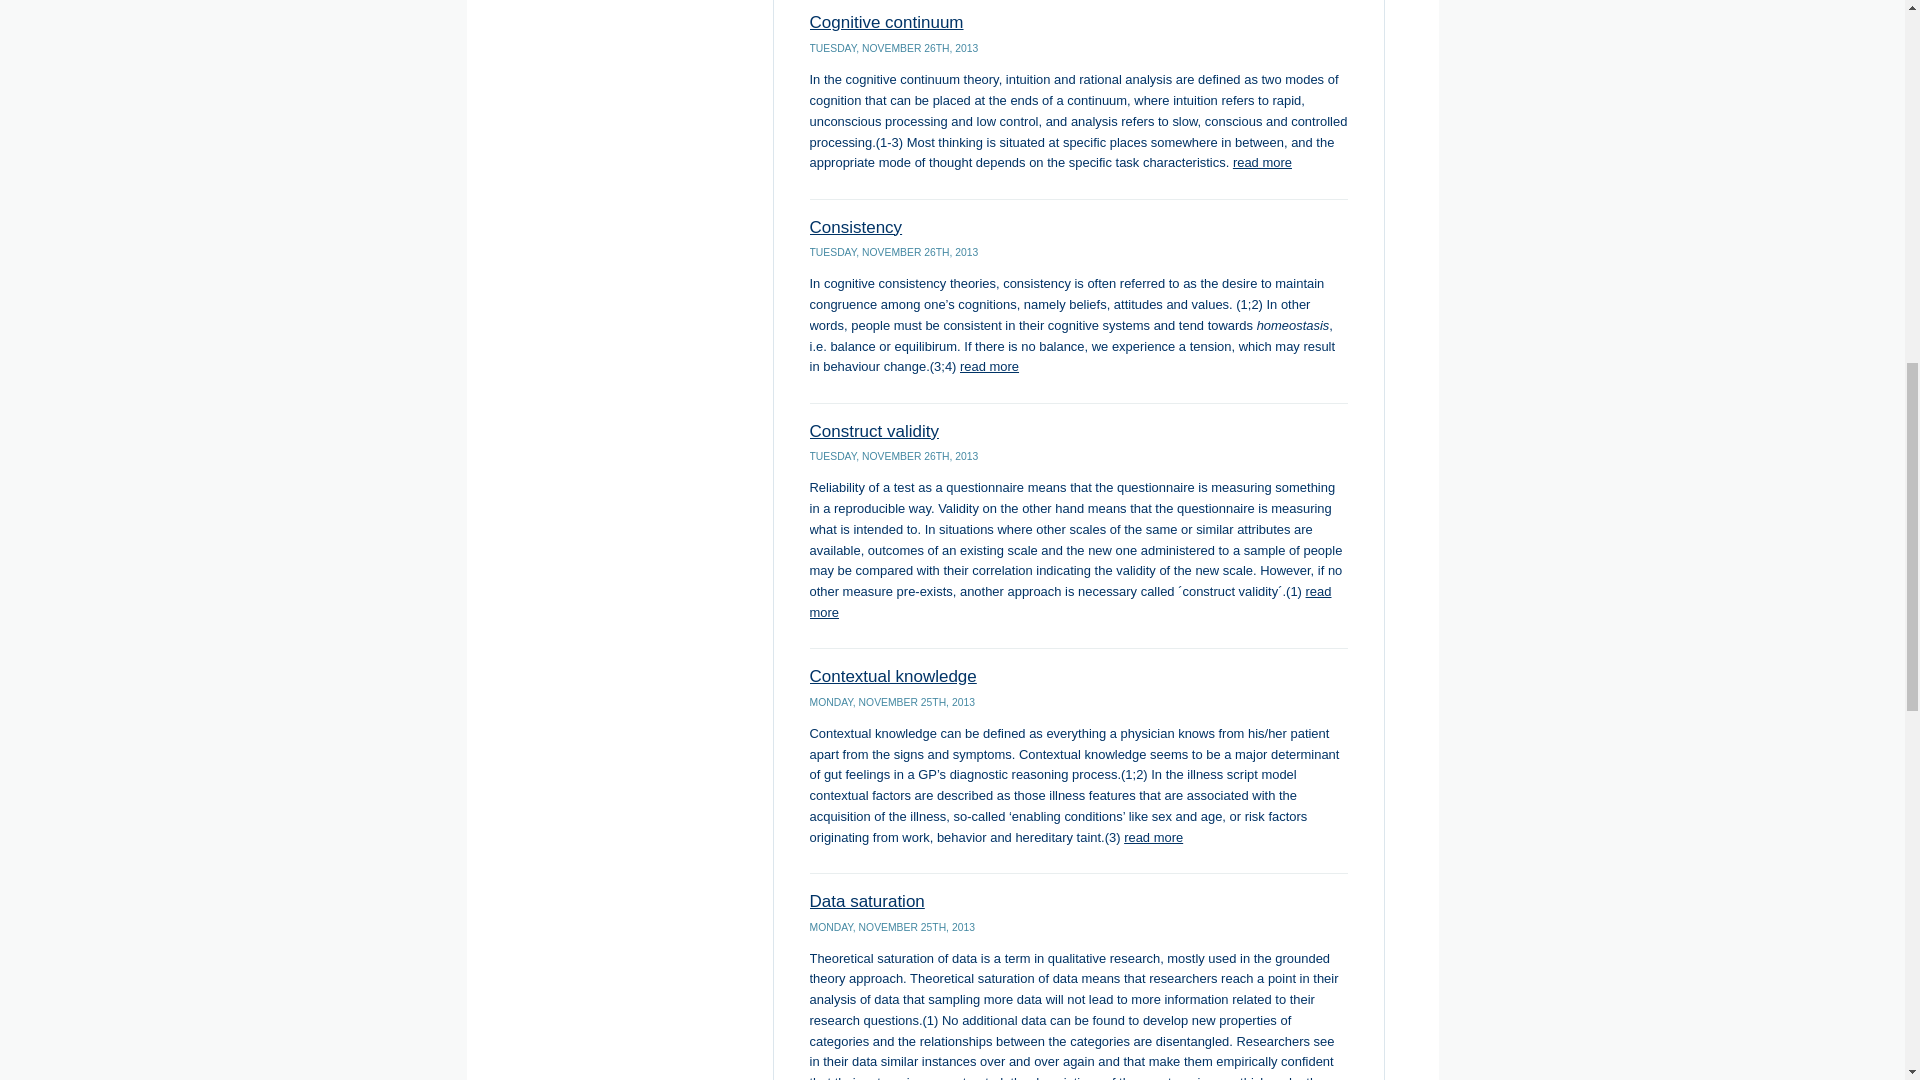 Image resolution: width=1920 pixels, height=1080 pixels. Describe the element at coordinates (894, 676) in the screenshot. I see `Permalink to Contextual knowledge` at that location.